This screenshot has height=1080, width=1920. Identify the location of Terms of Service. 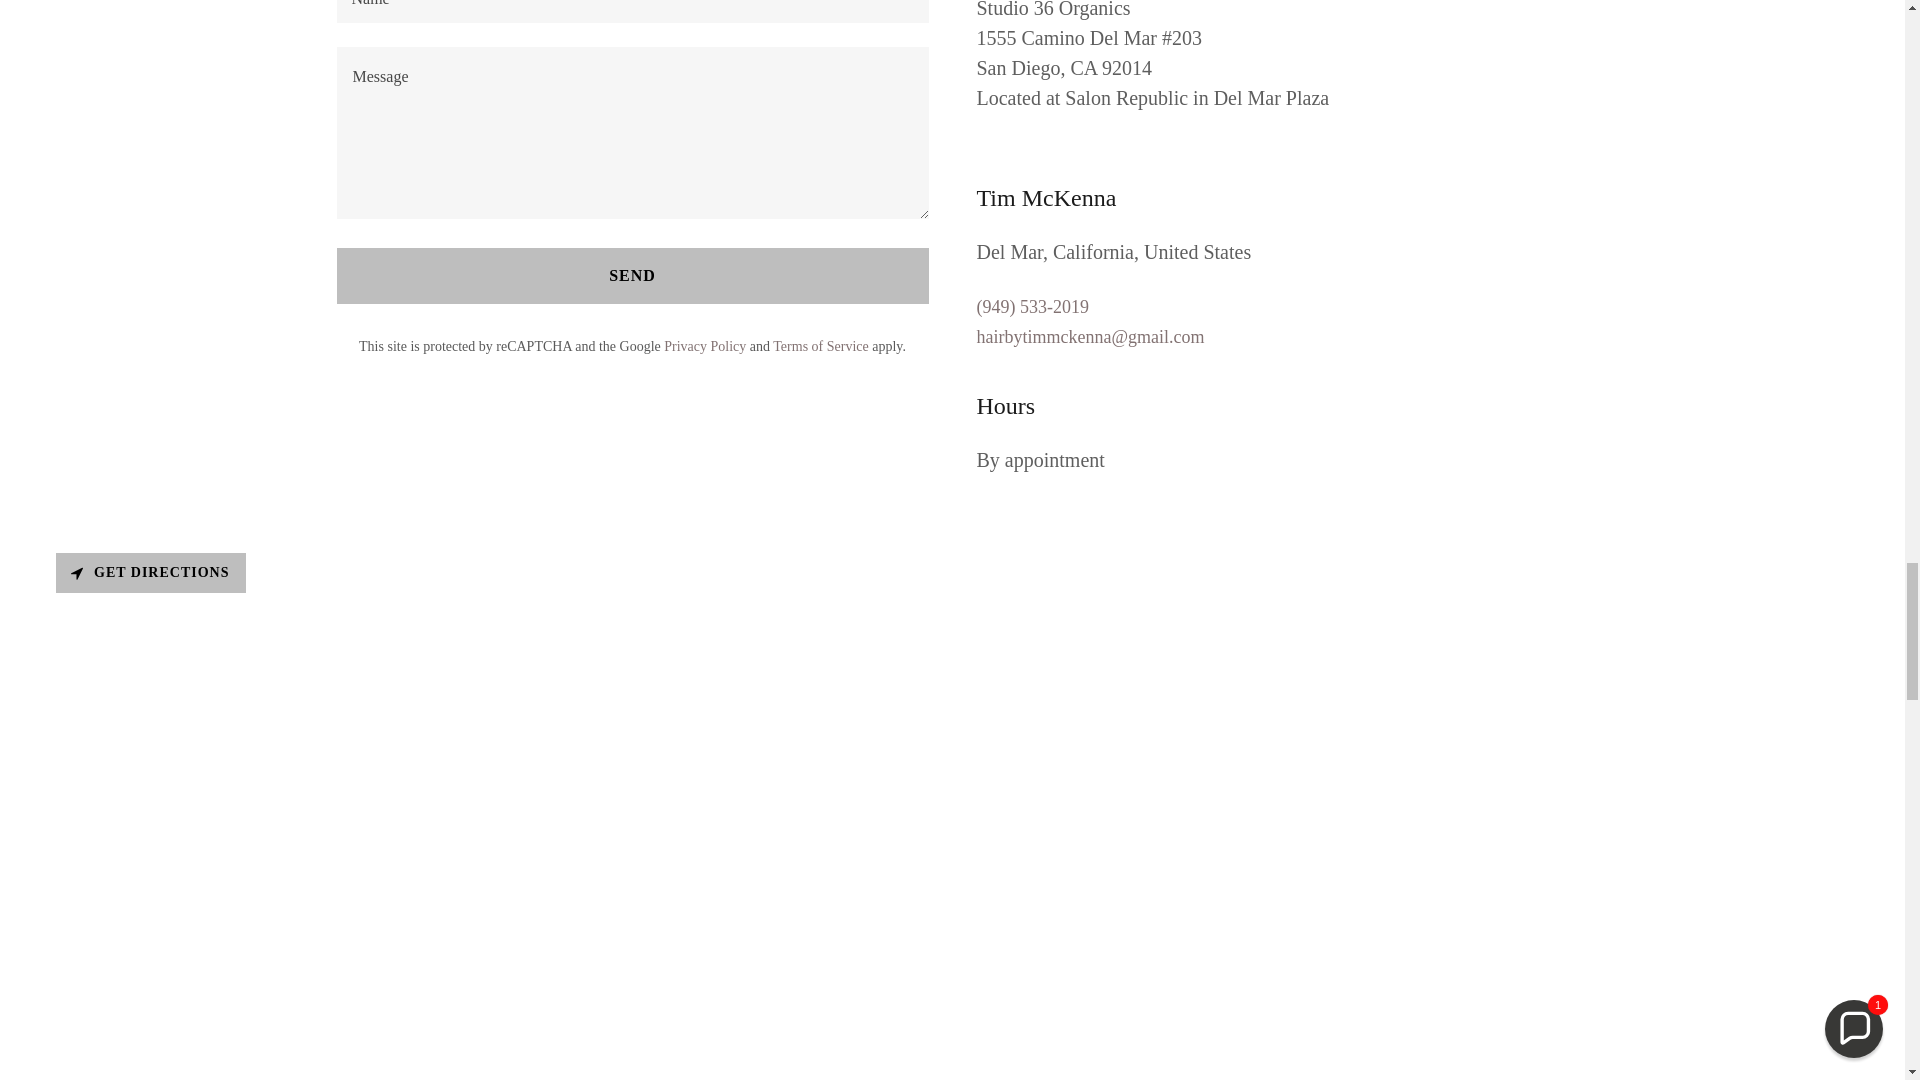
(820, 346).